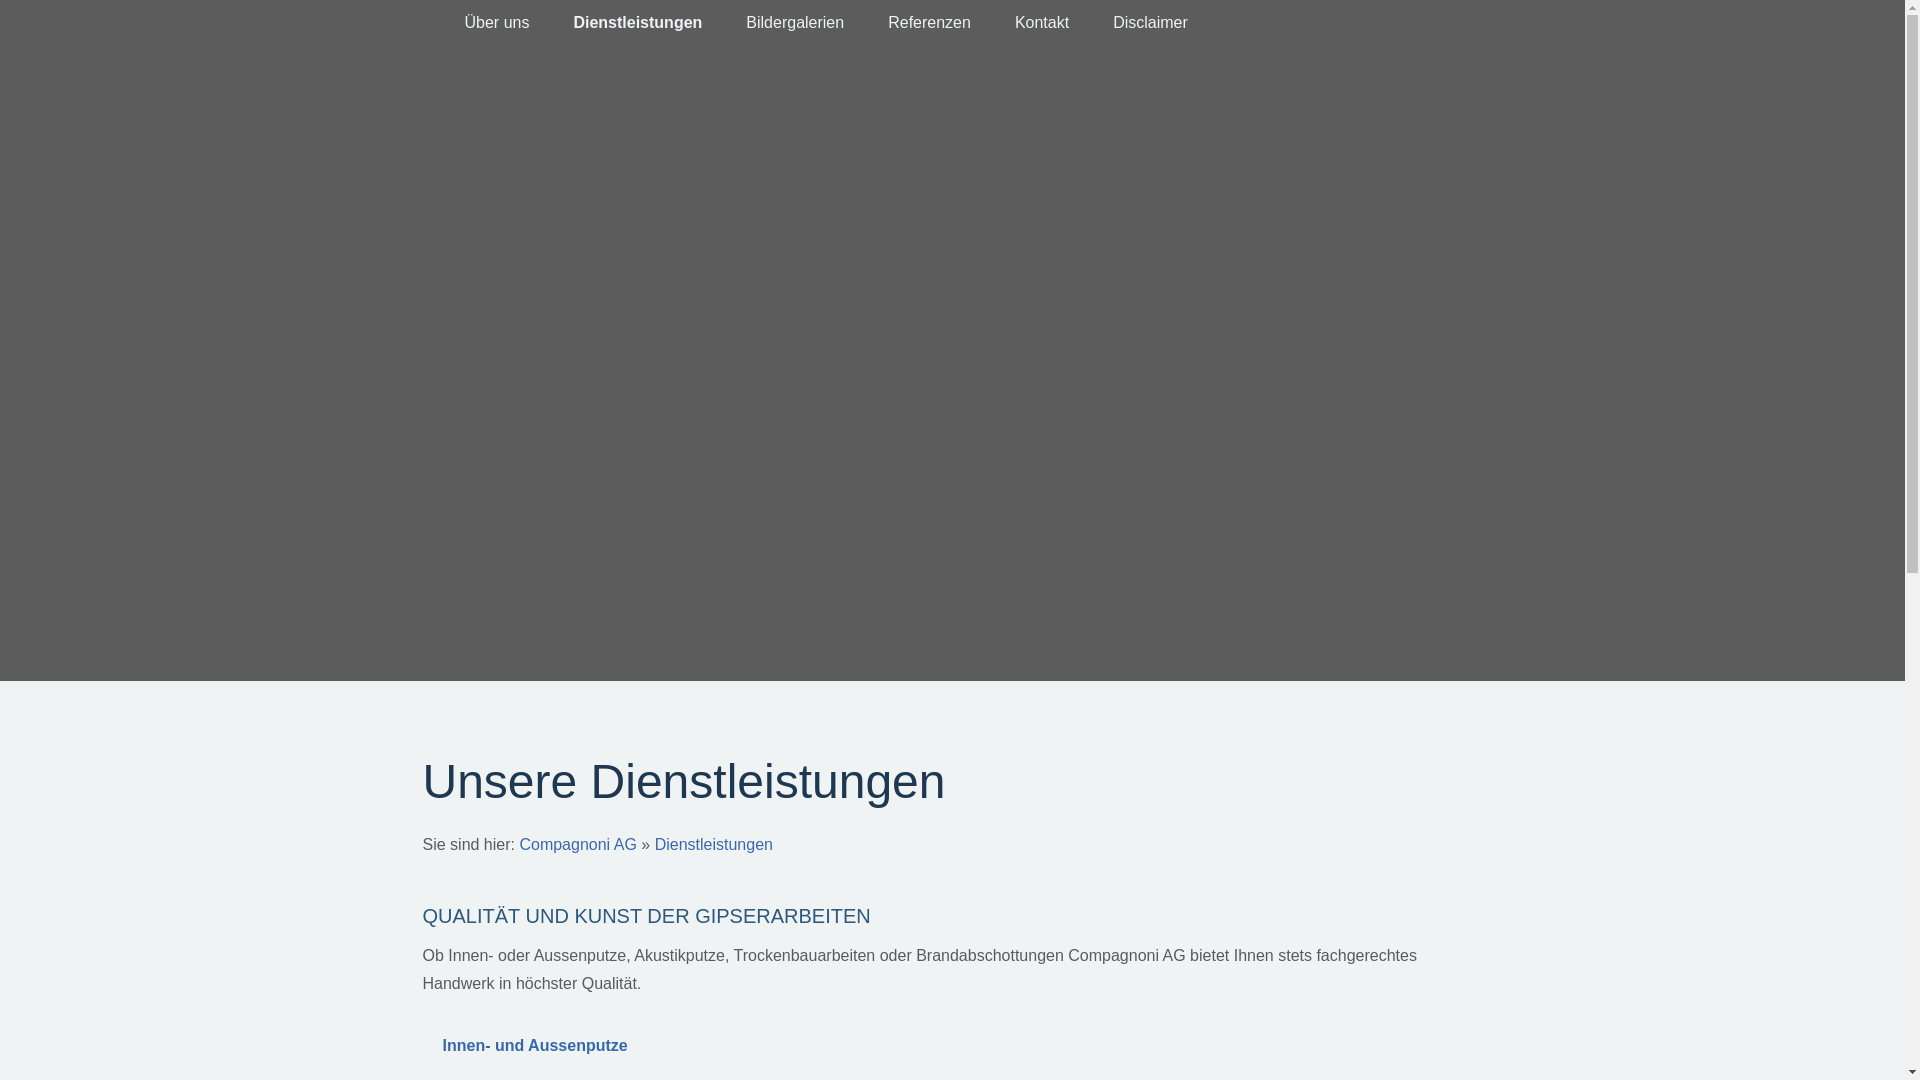 The image size is (1920, 1080). What do you see at coordinates (930, 23) in the screenshot?
I see `Referenzen` at bounding box center [930, 23].